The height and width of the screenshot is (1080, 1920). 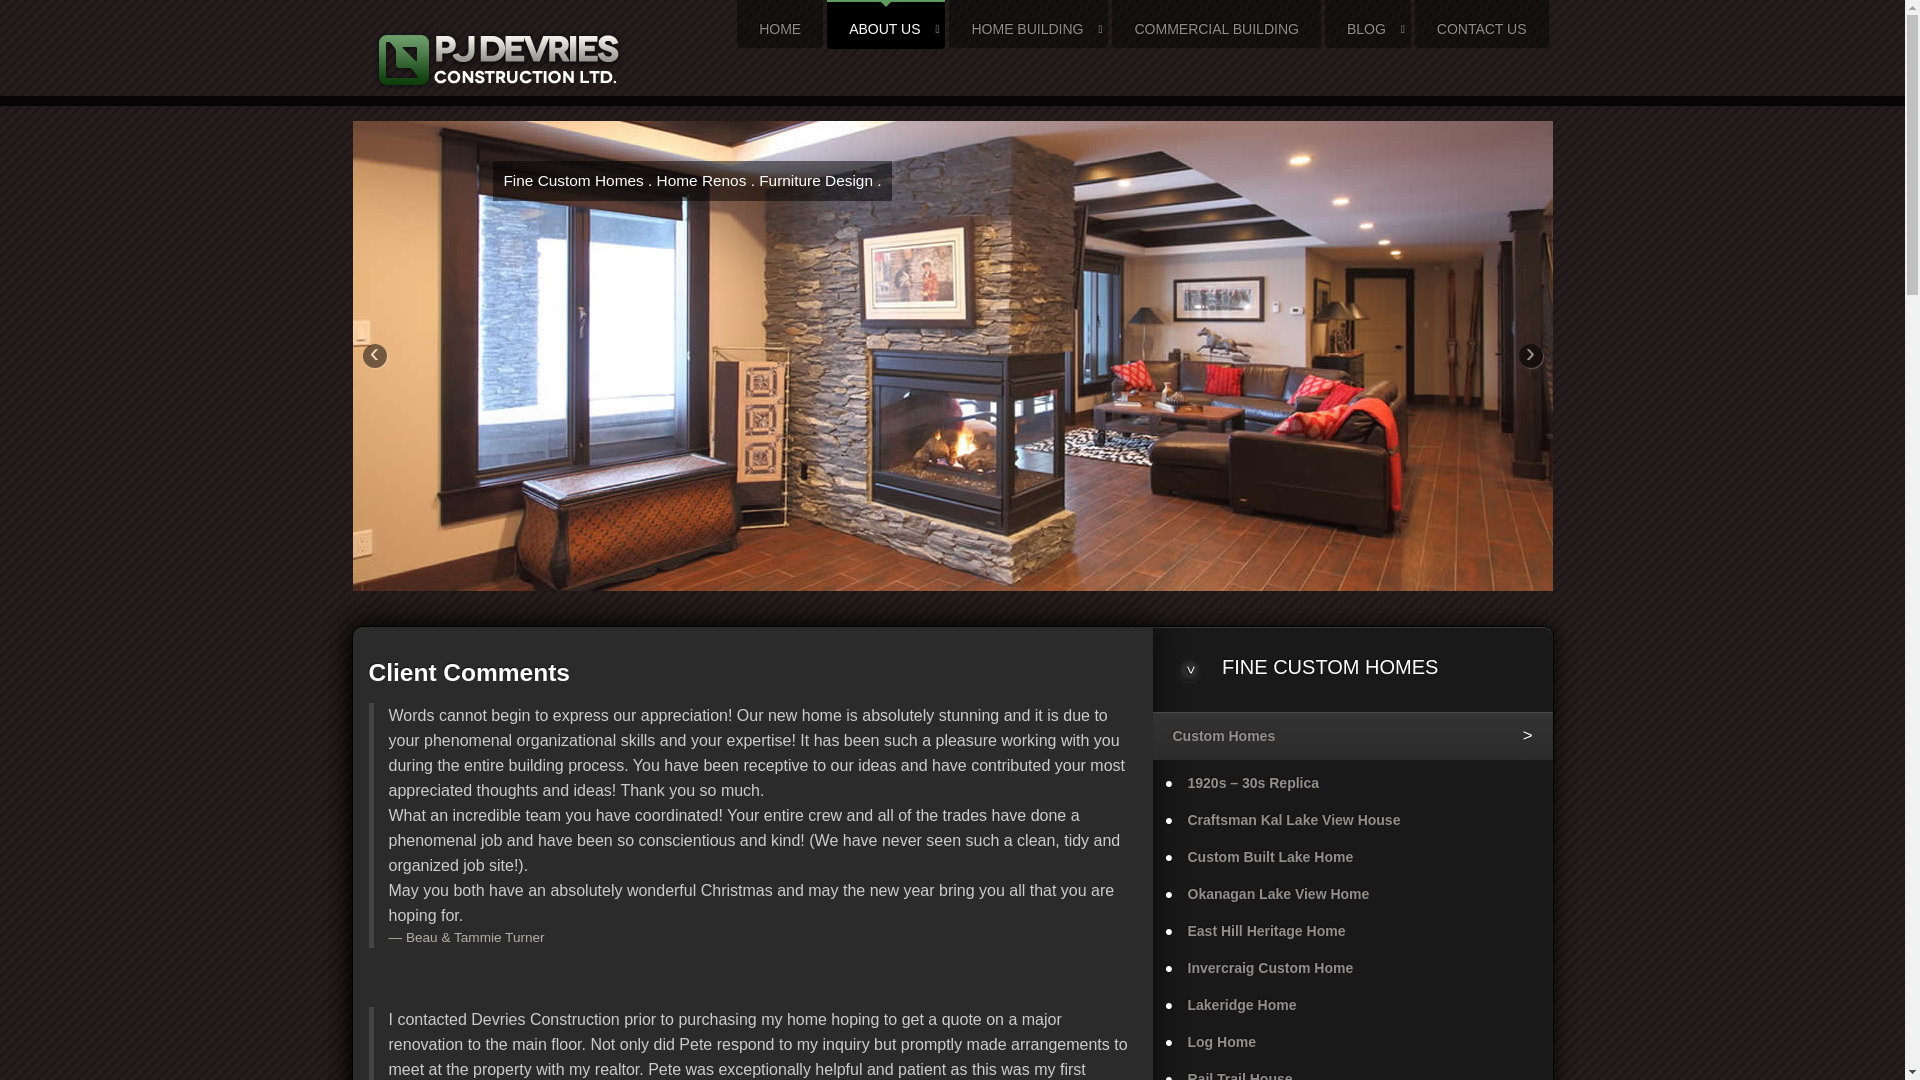 I want to click on CONTACT US, so click(x=1482, y=28).